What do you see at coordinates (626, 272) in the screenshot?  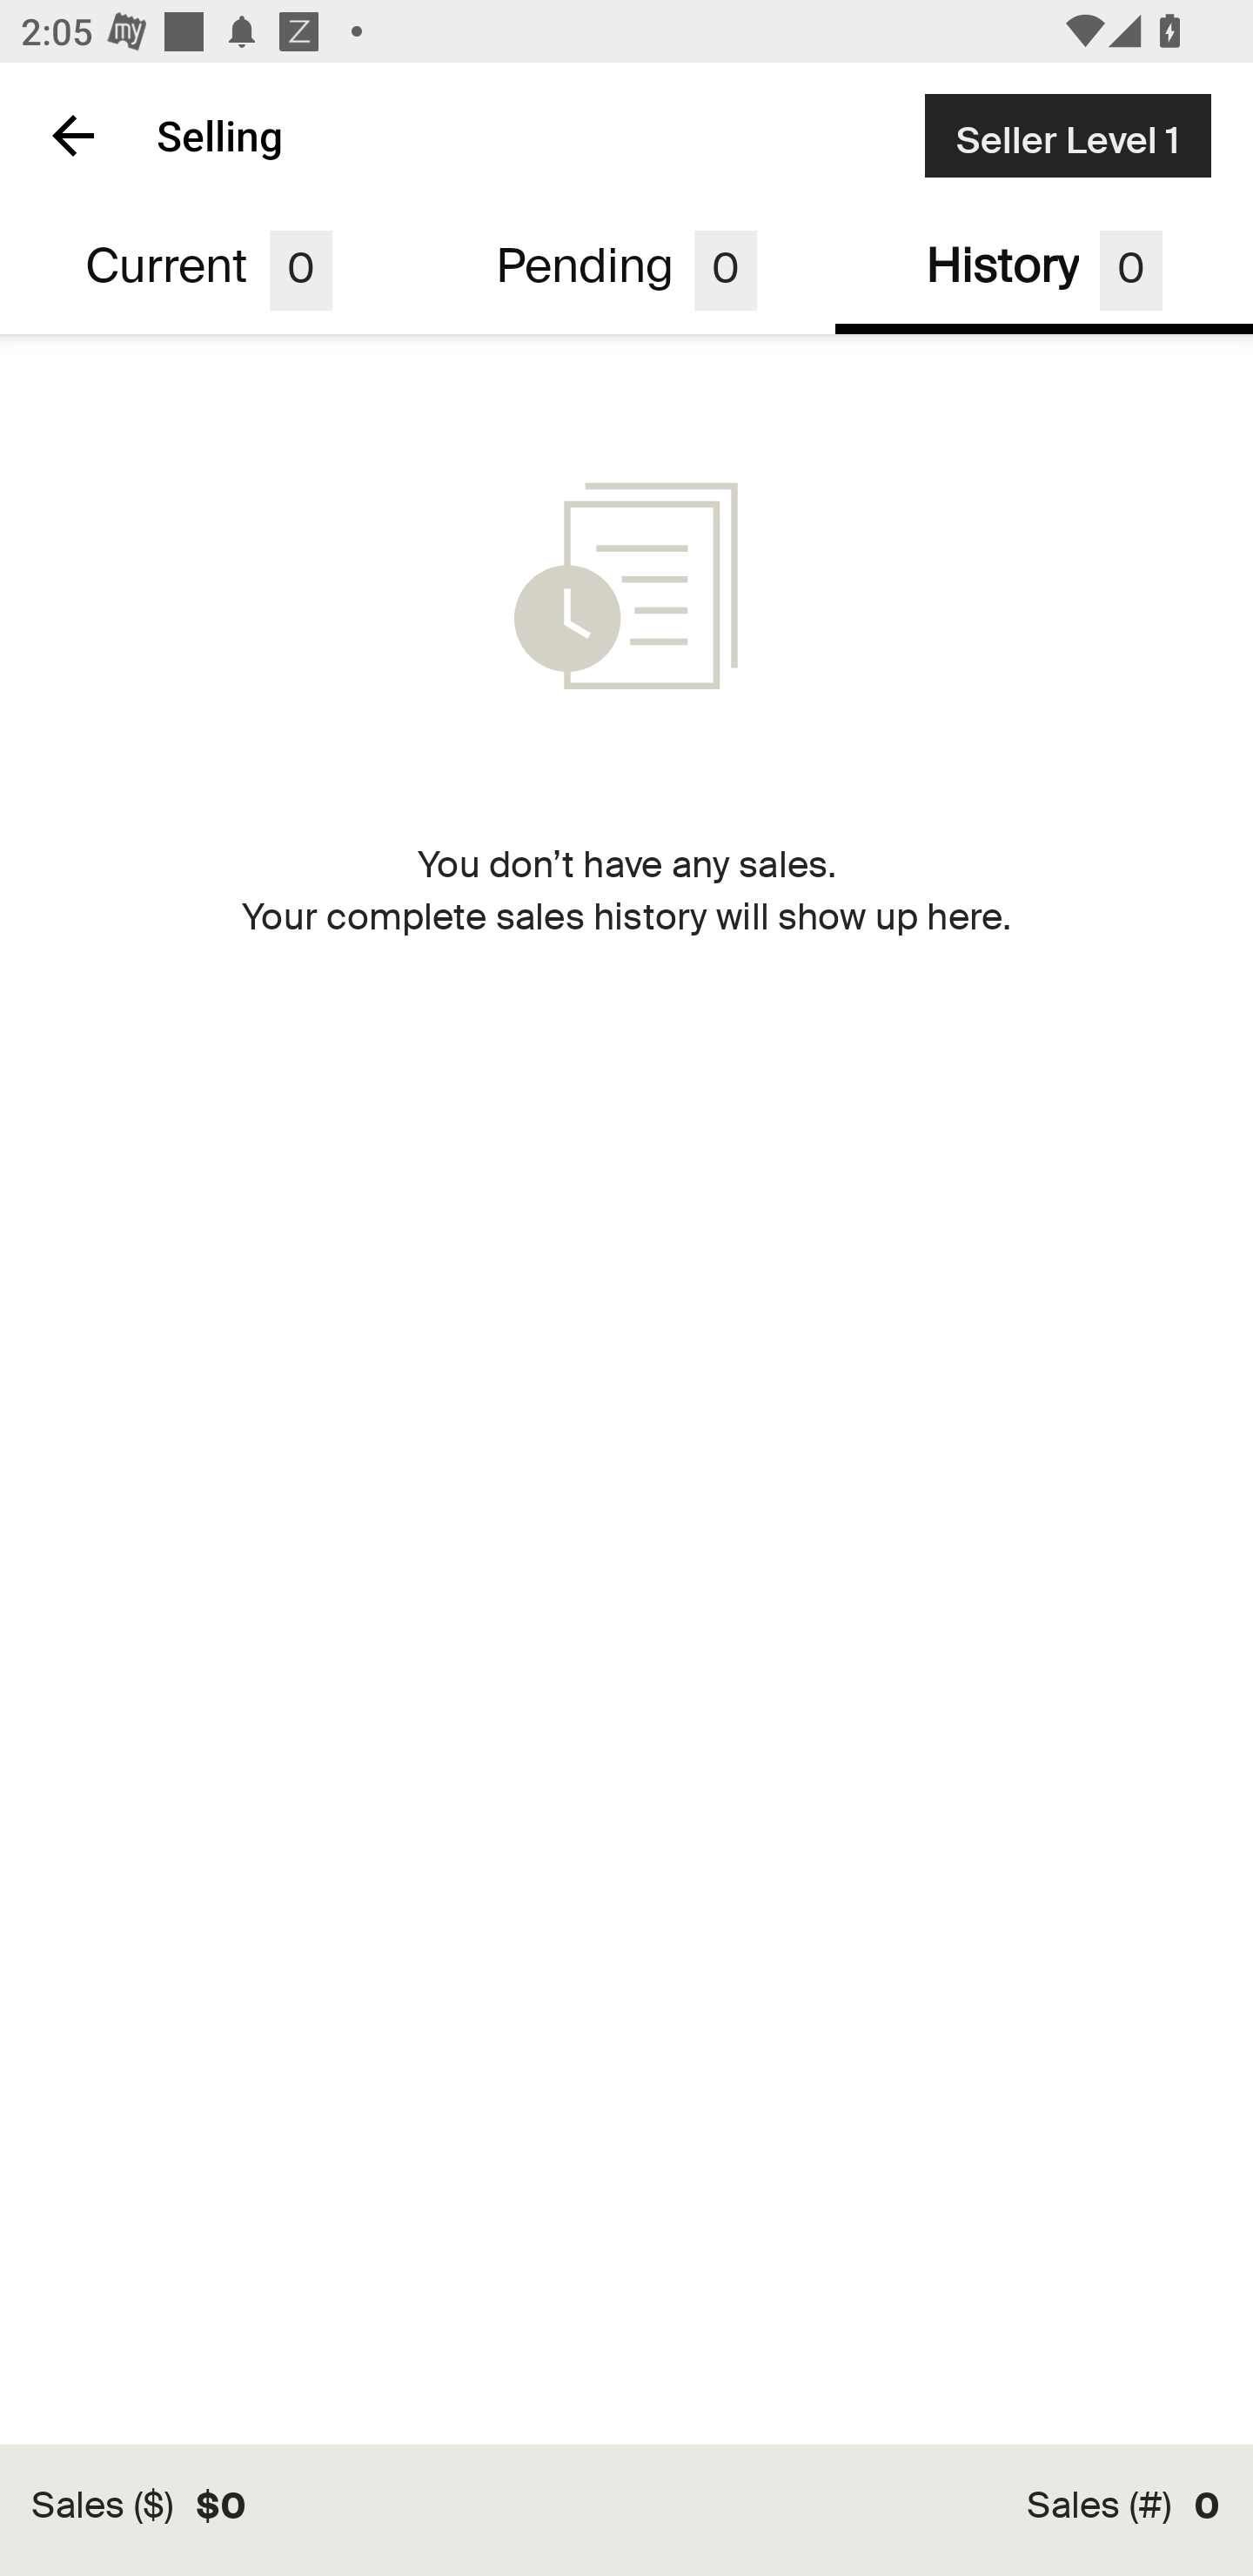 I see `Pending 0` at bounding box center [626, 272].